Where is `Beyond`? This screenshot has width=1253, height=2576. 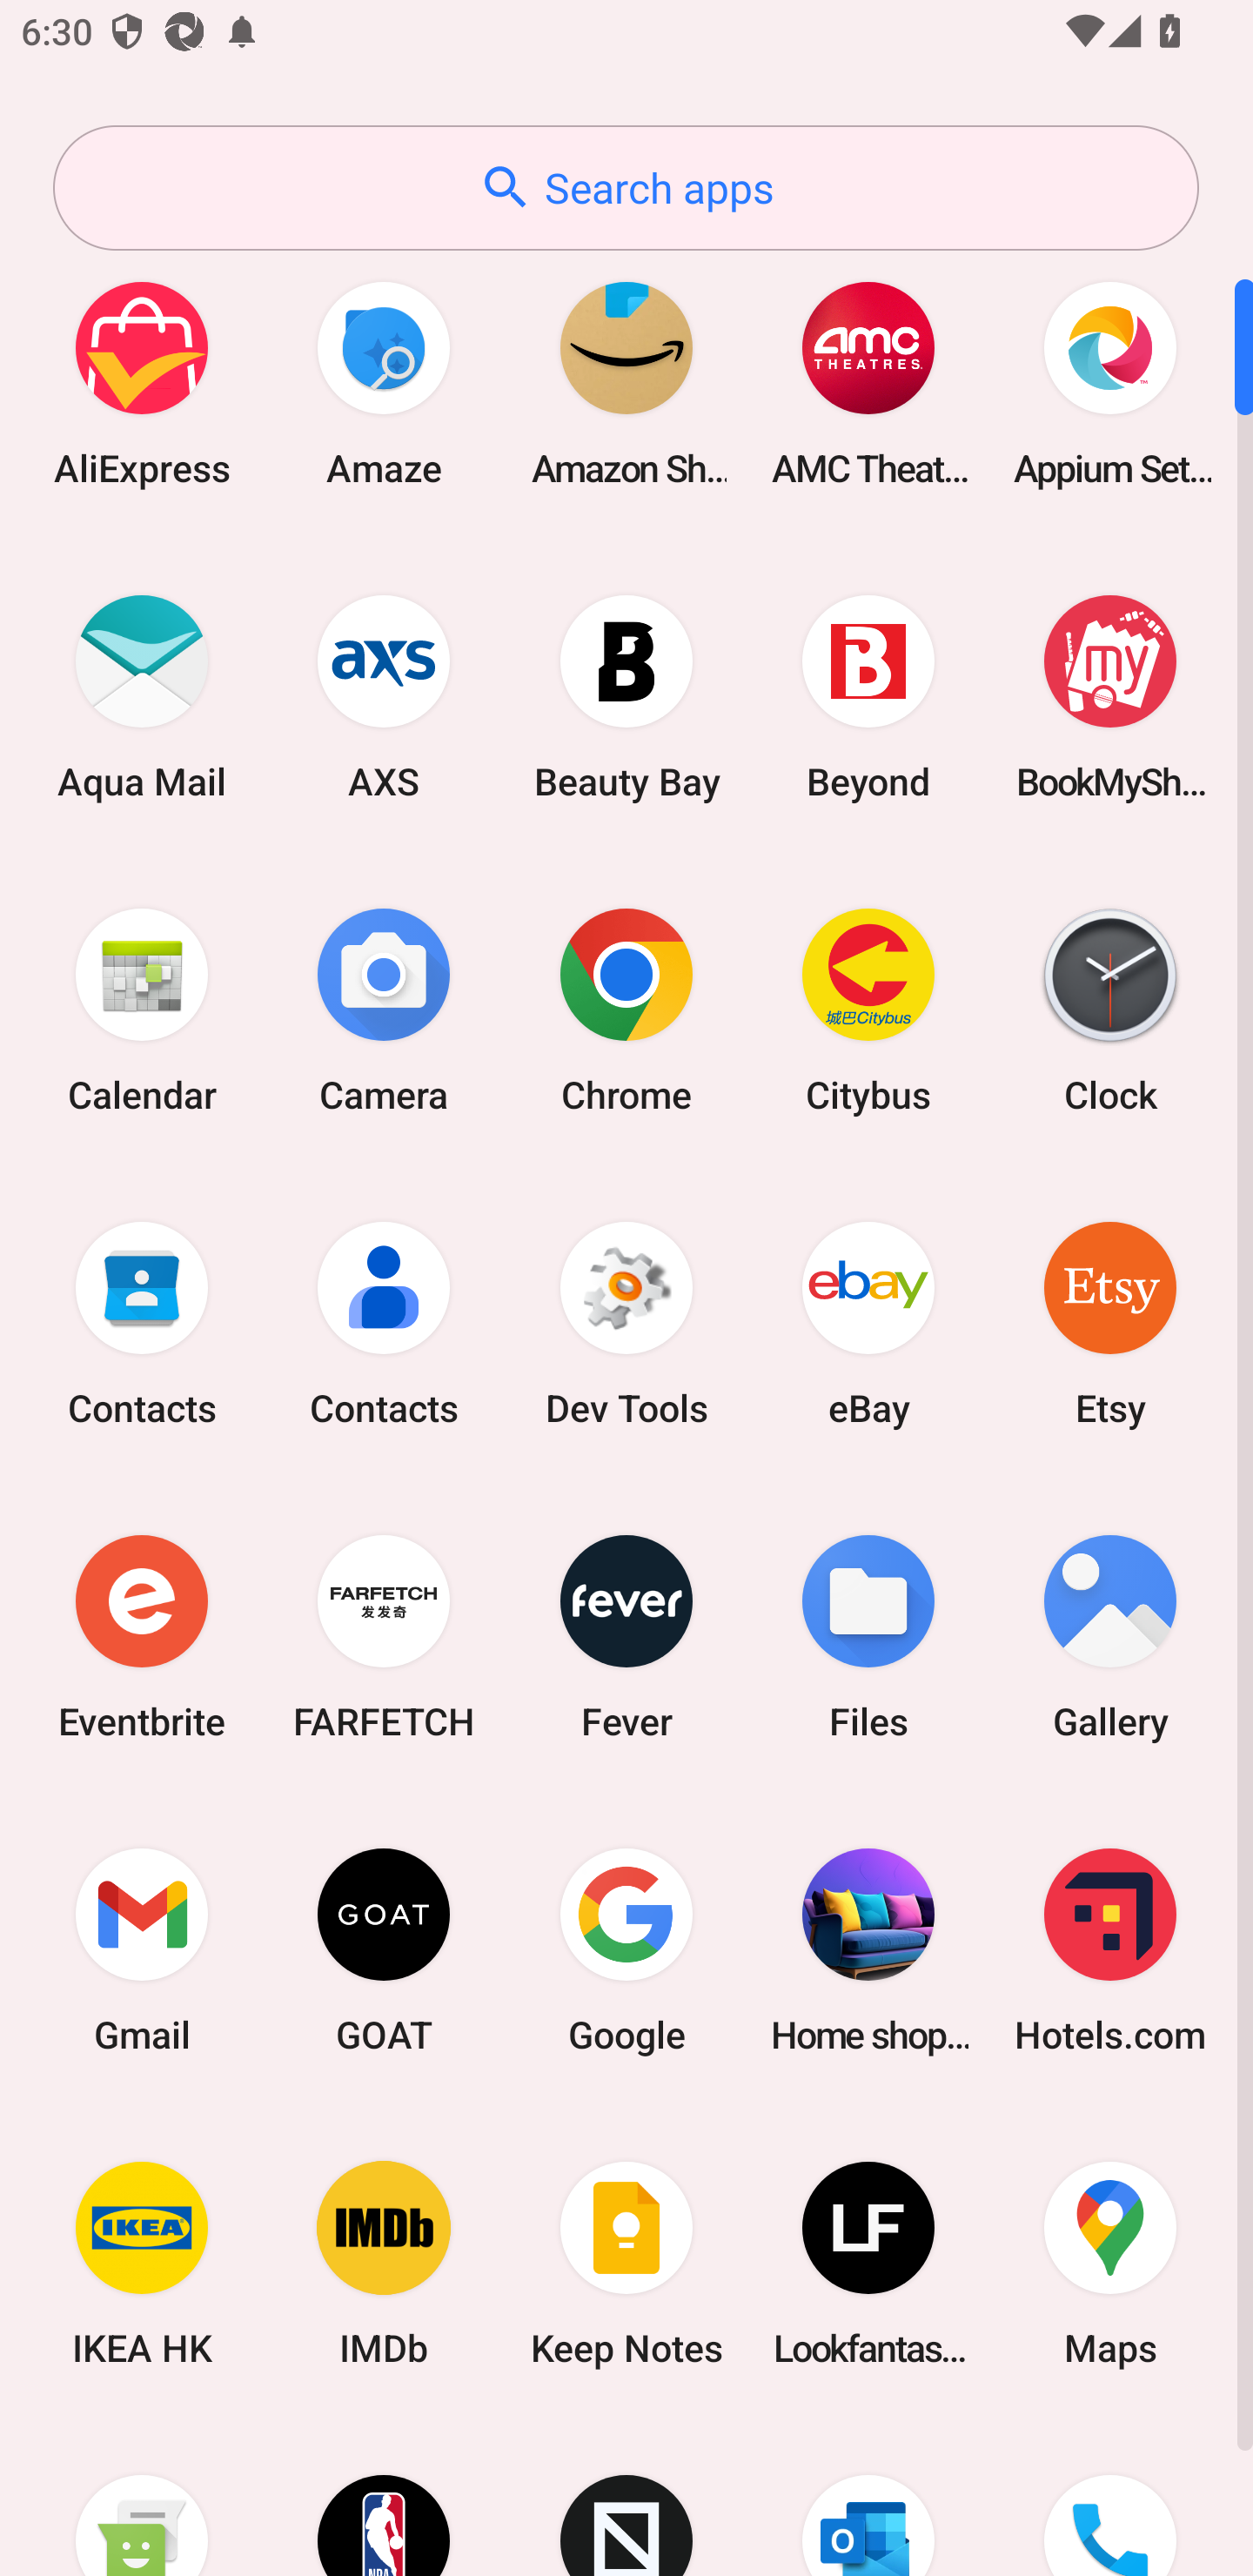
Beyond is located at coordinates (868, 696).